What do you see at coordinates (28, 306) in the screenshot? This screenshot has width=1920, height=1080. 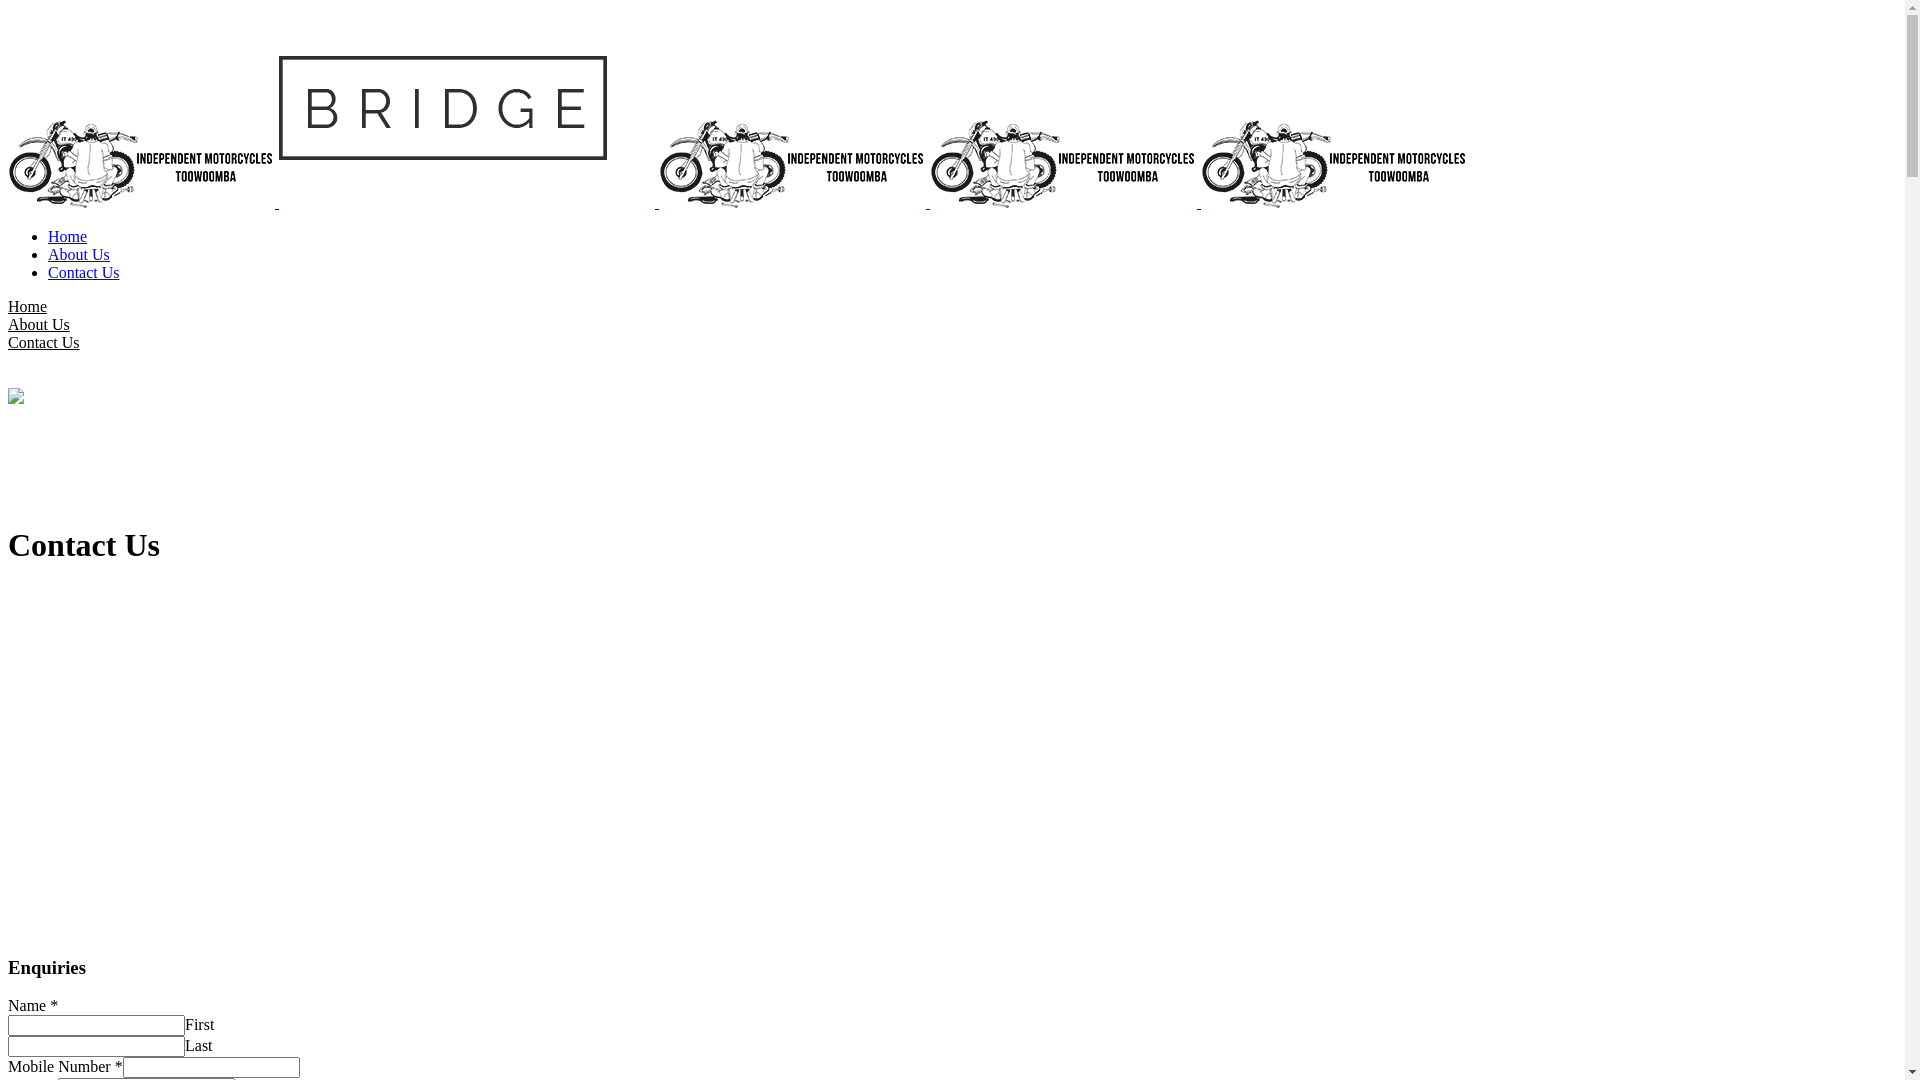 I see `Home` at bounding box center [28, 306].